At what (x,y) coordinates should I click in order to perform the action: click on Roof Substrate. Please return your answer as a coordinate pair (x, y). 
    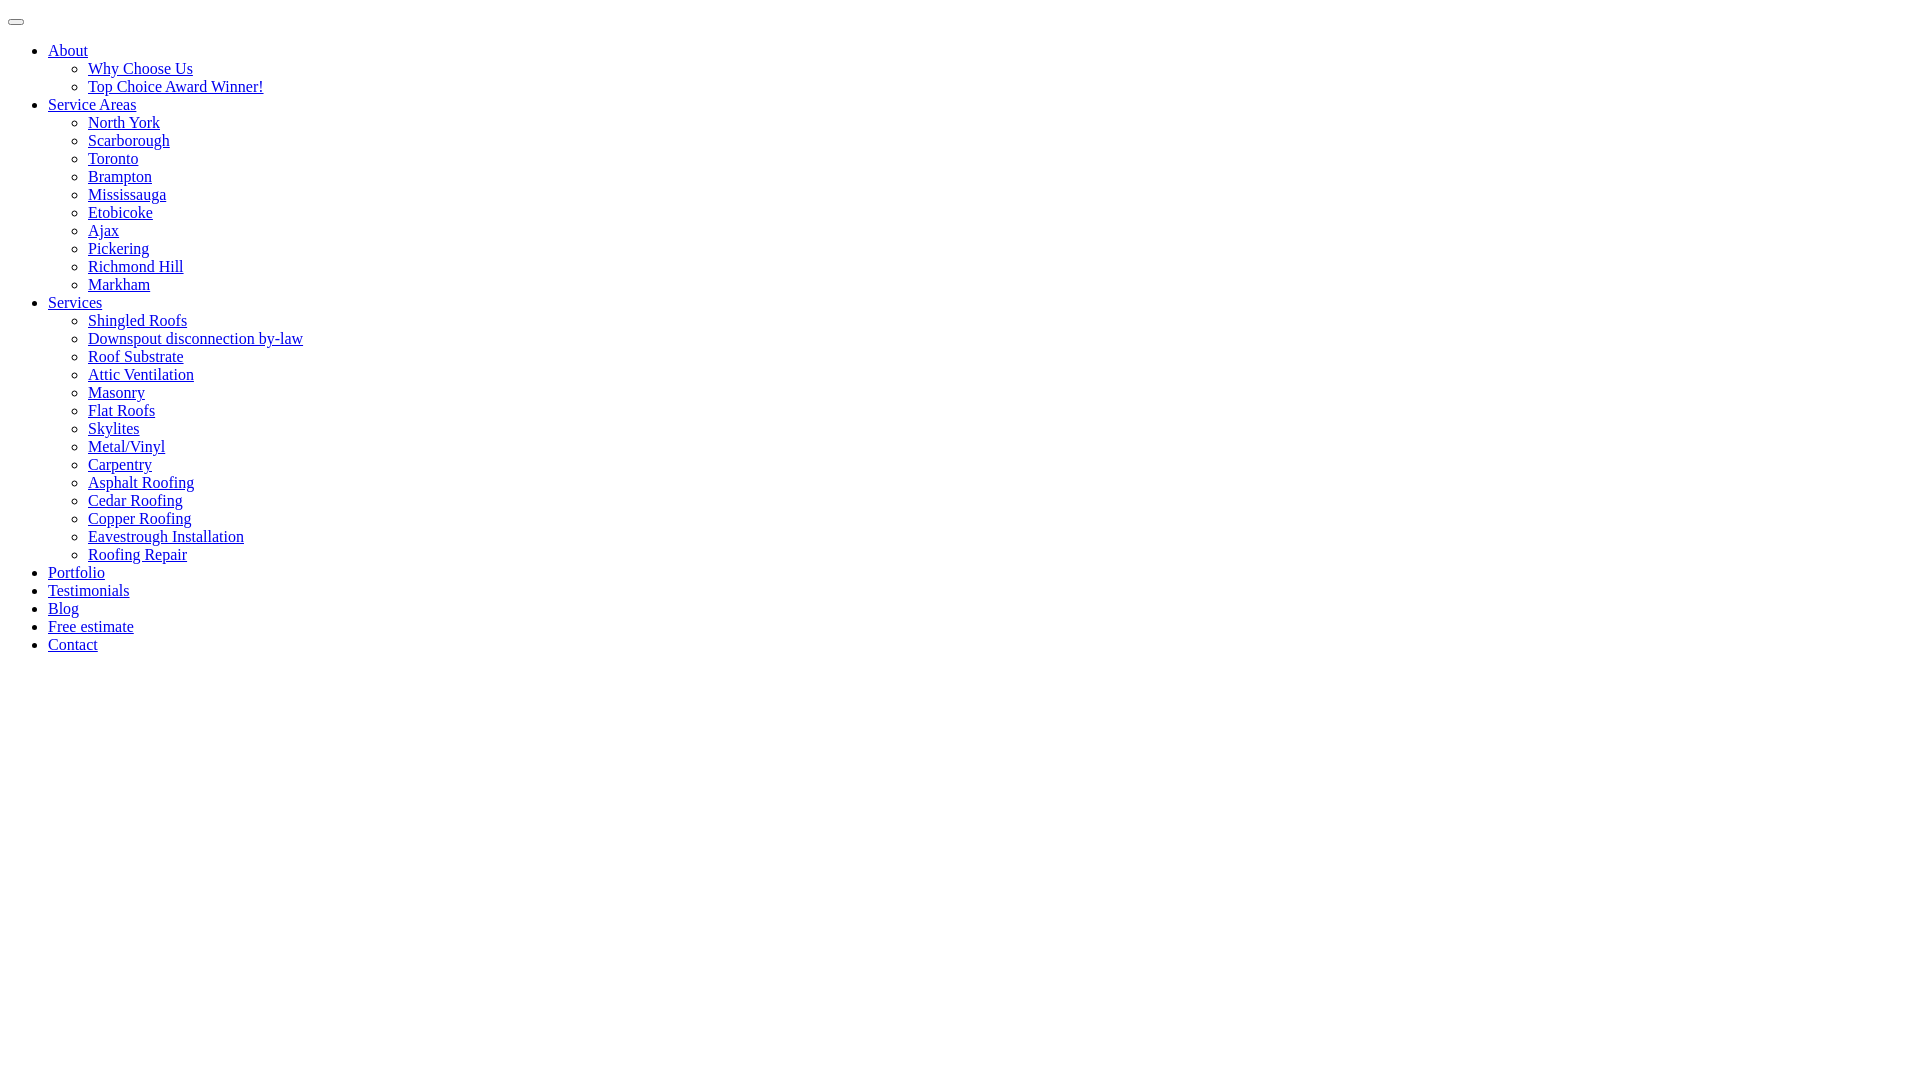
    Looking at the image, I should click on (136, 356).